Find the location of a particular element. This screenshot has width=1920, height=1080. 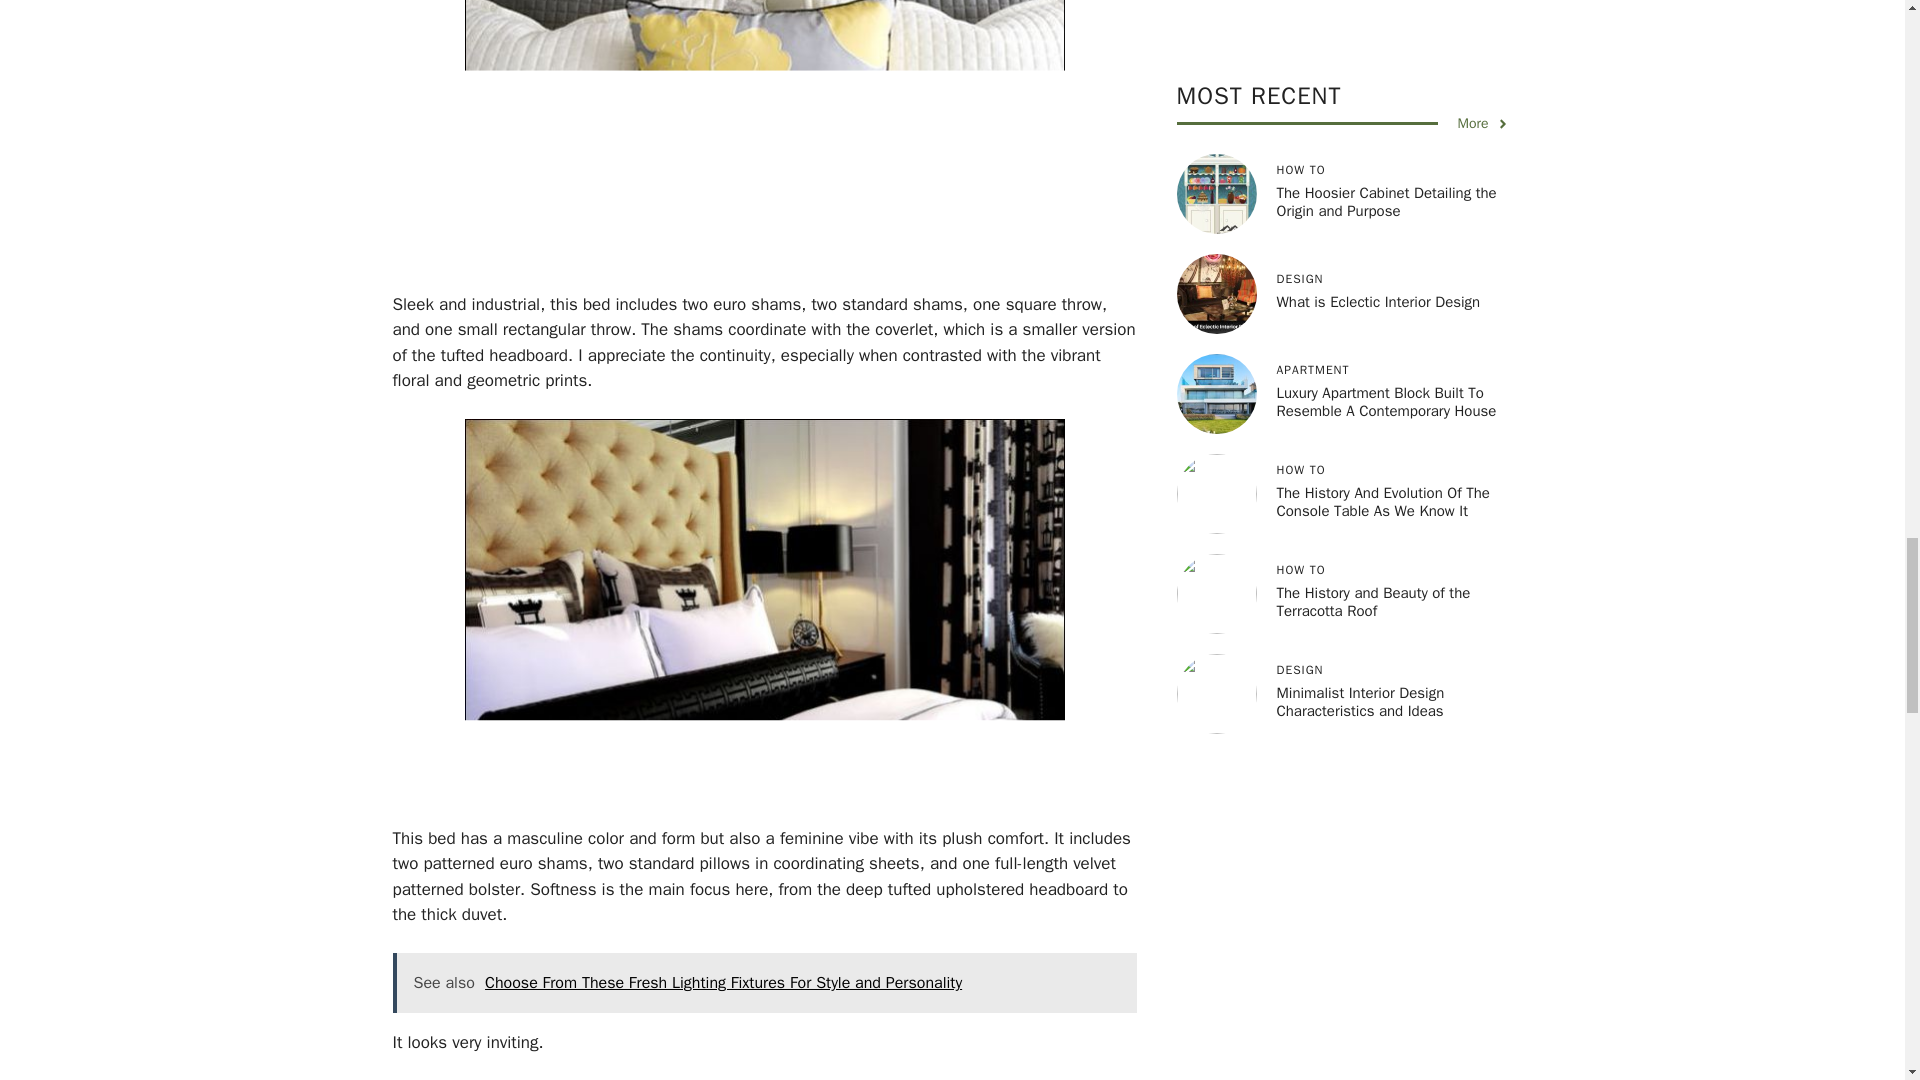

Bed Pillow Arrangements What s Your Number is located at coordinates (764, 606).